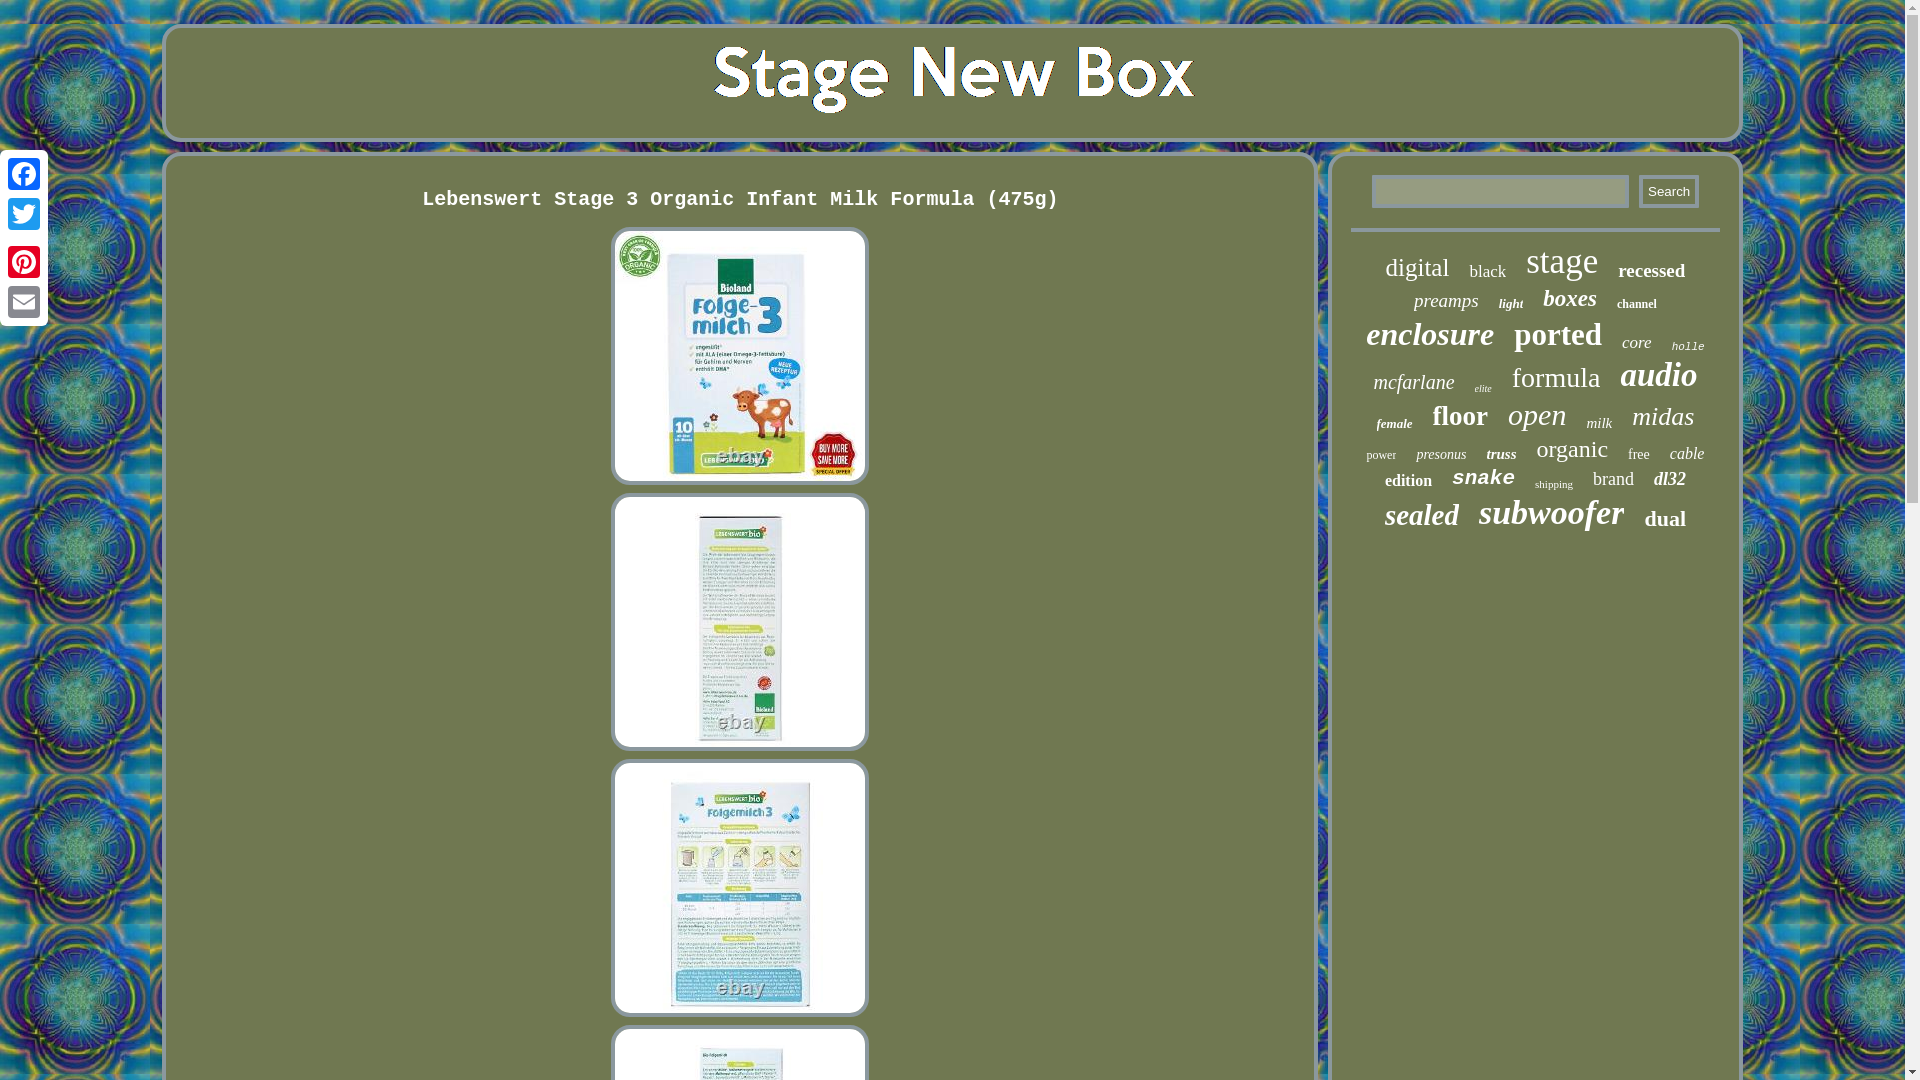 The width and height of the screenshot is (1920, 1080). Describe the element at coordinates (1418, 267) in the screenshot. I see `digital` at that location.